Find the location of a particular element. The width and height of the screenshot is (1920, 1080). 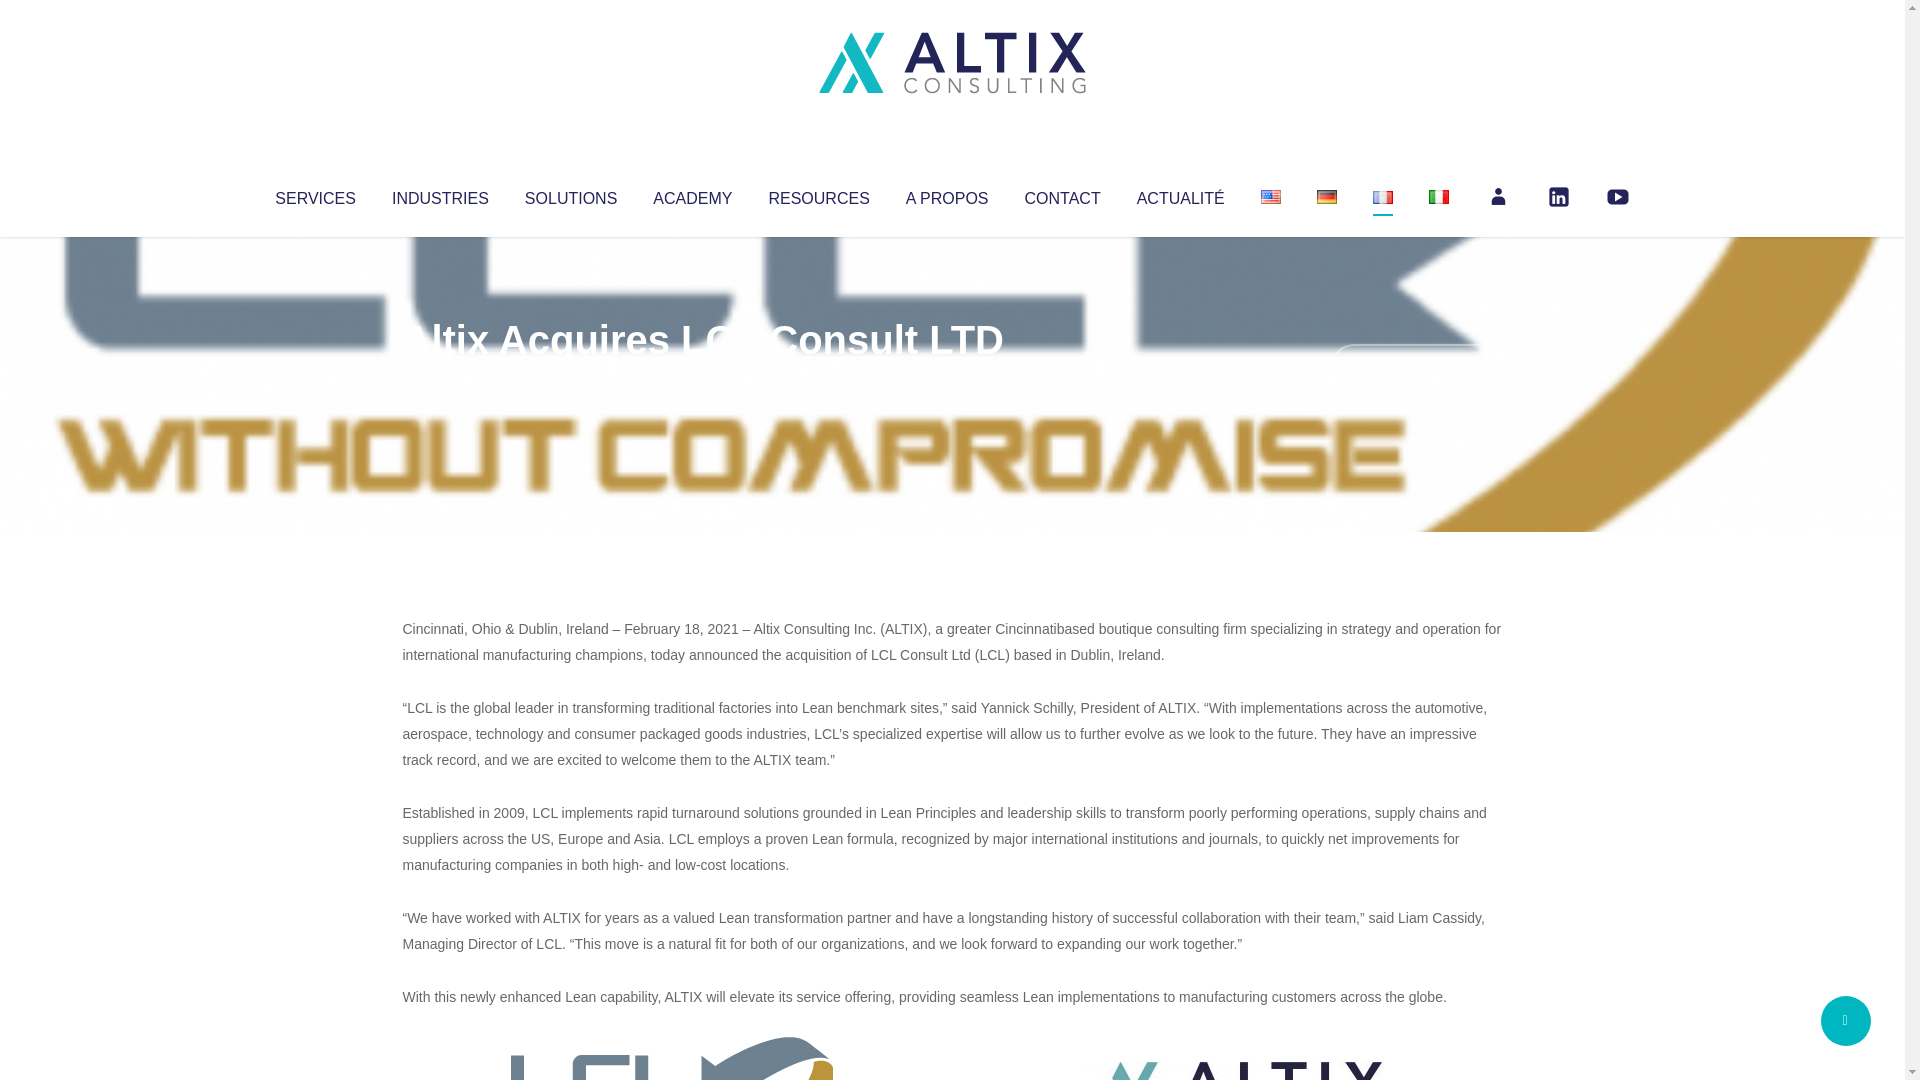

SERVICES is located at coordinates (314, 194).